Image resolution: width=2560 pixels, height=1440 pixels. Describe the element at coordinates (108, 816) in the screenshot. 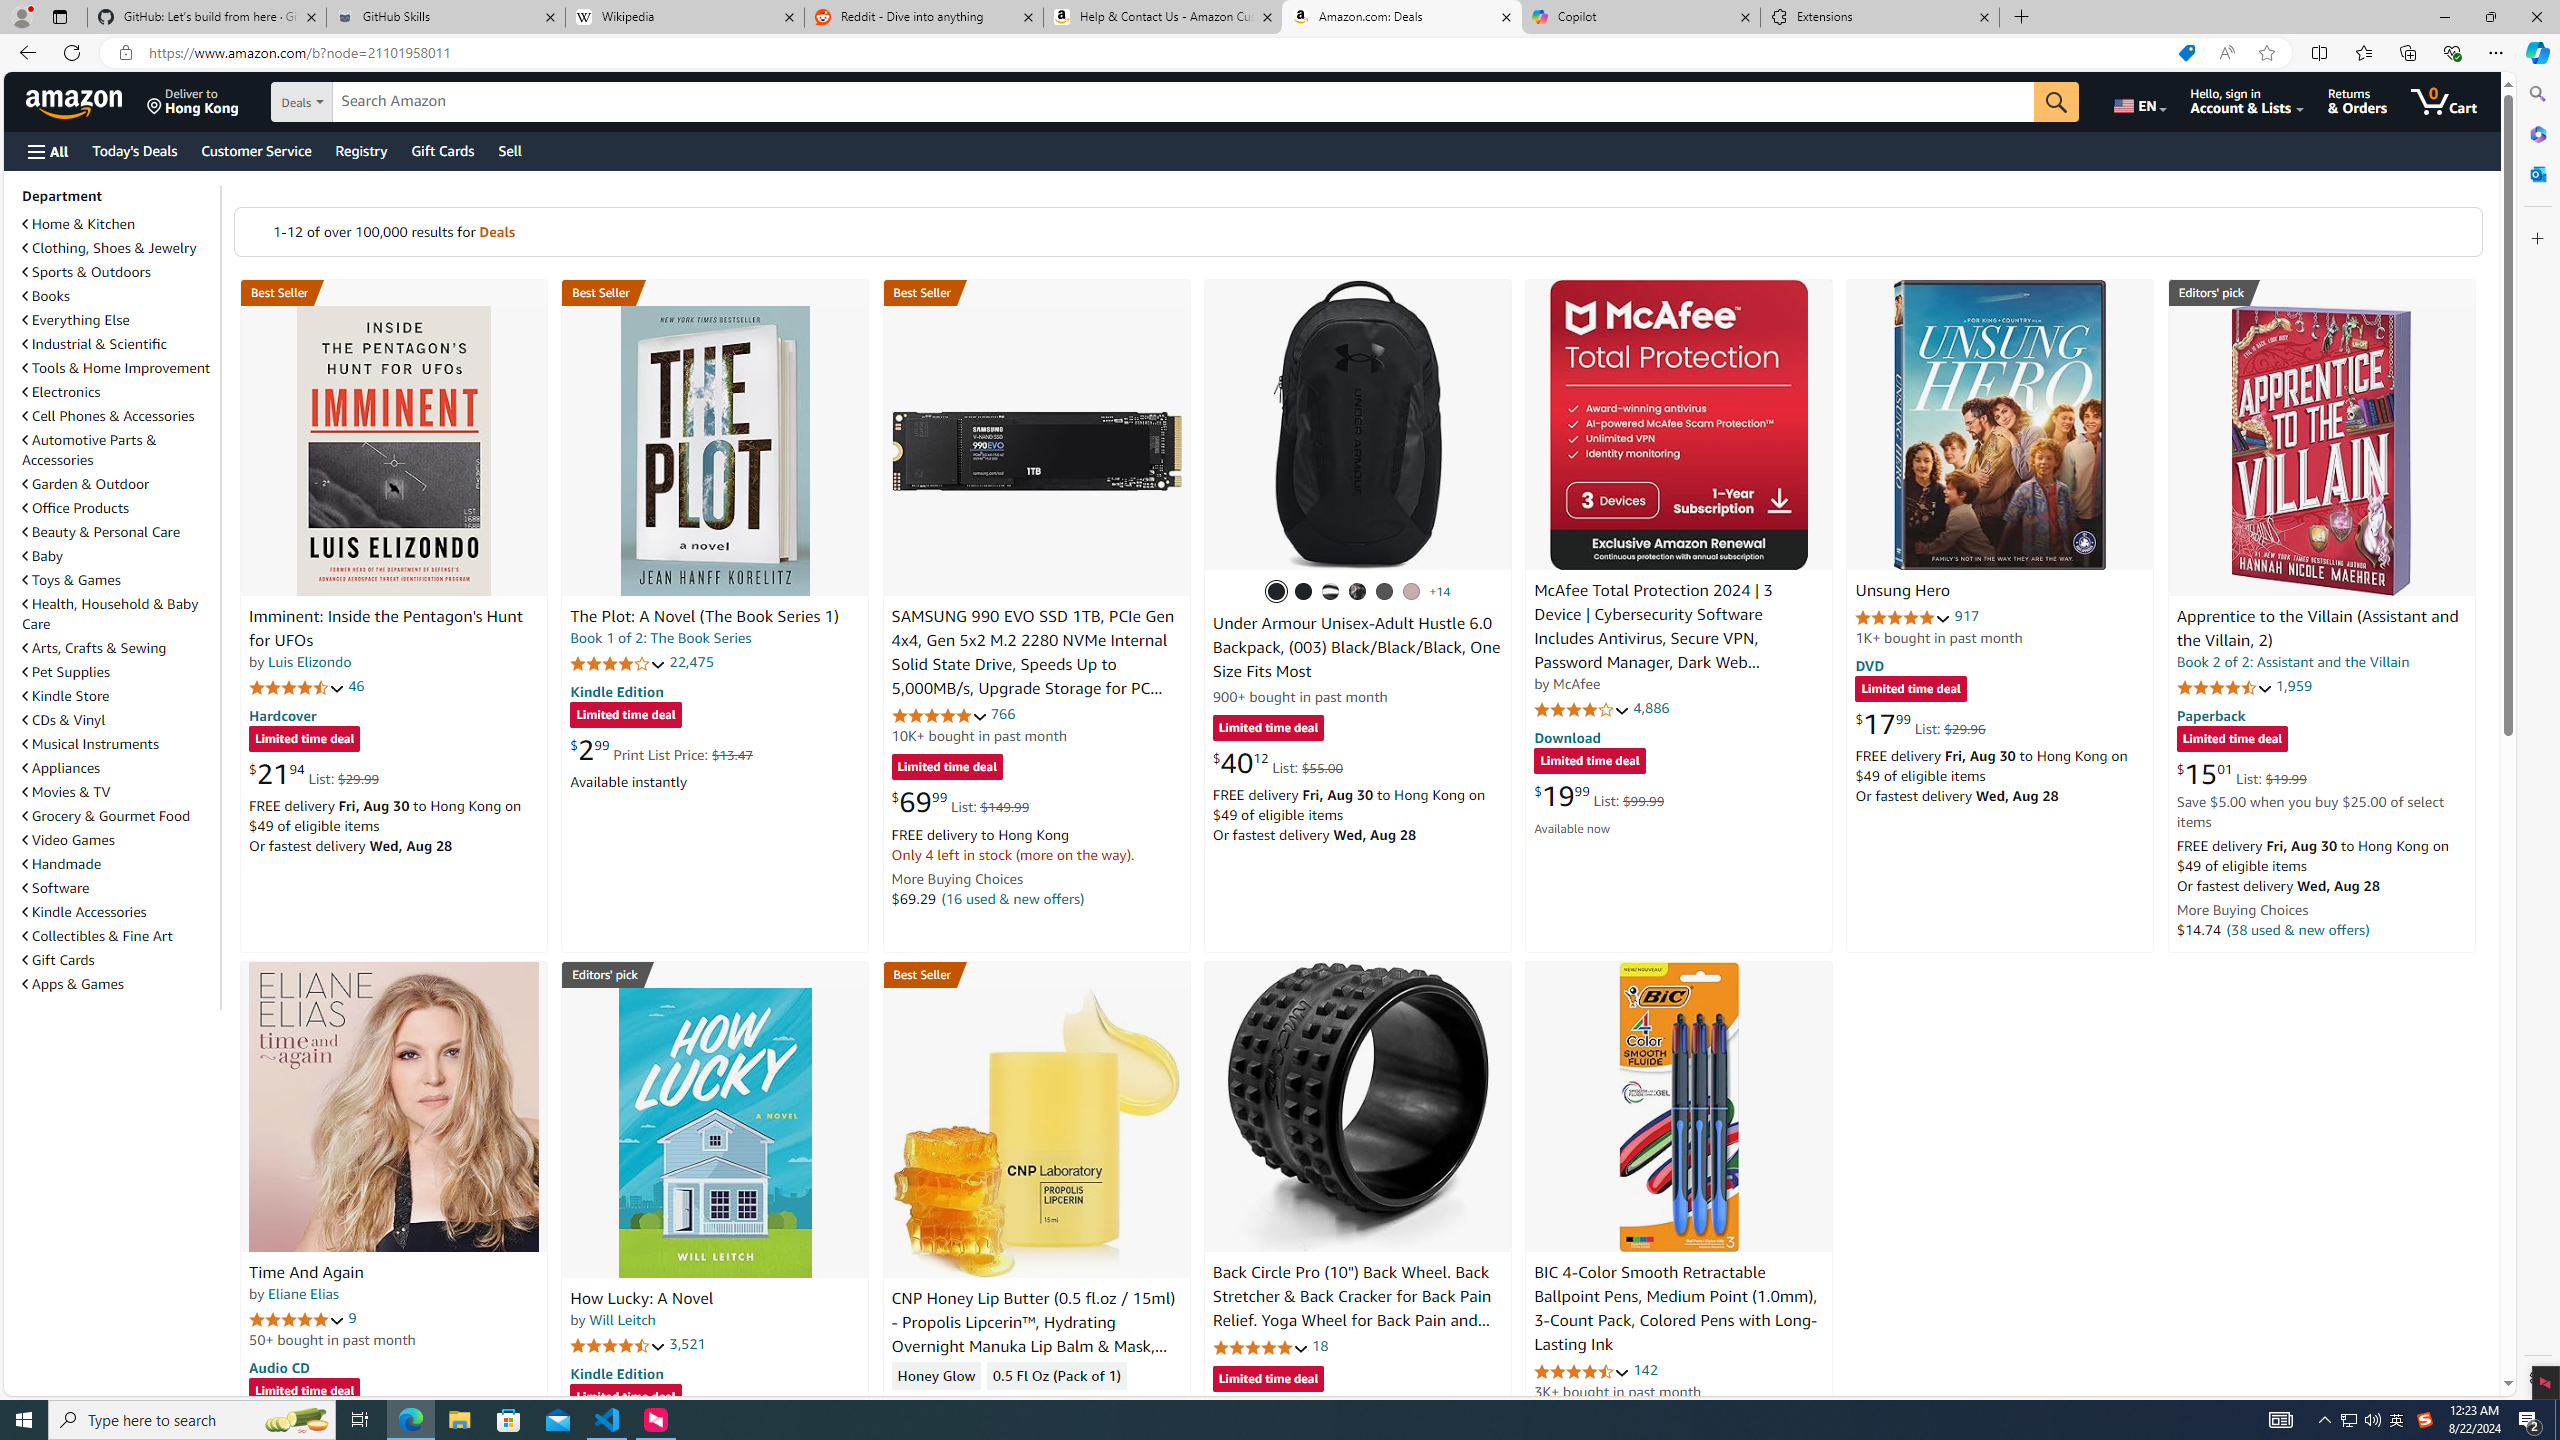

I see `Grocery & Gourmet Food` at that location.